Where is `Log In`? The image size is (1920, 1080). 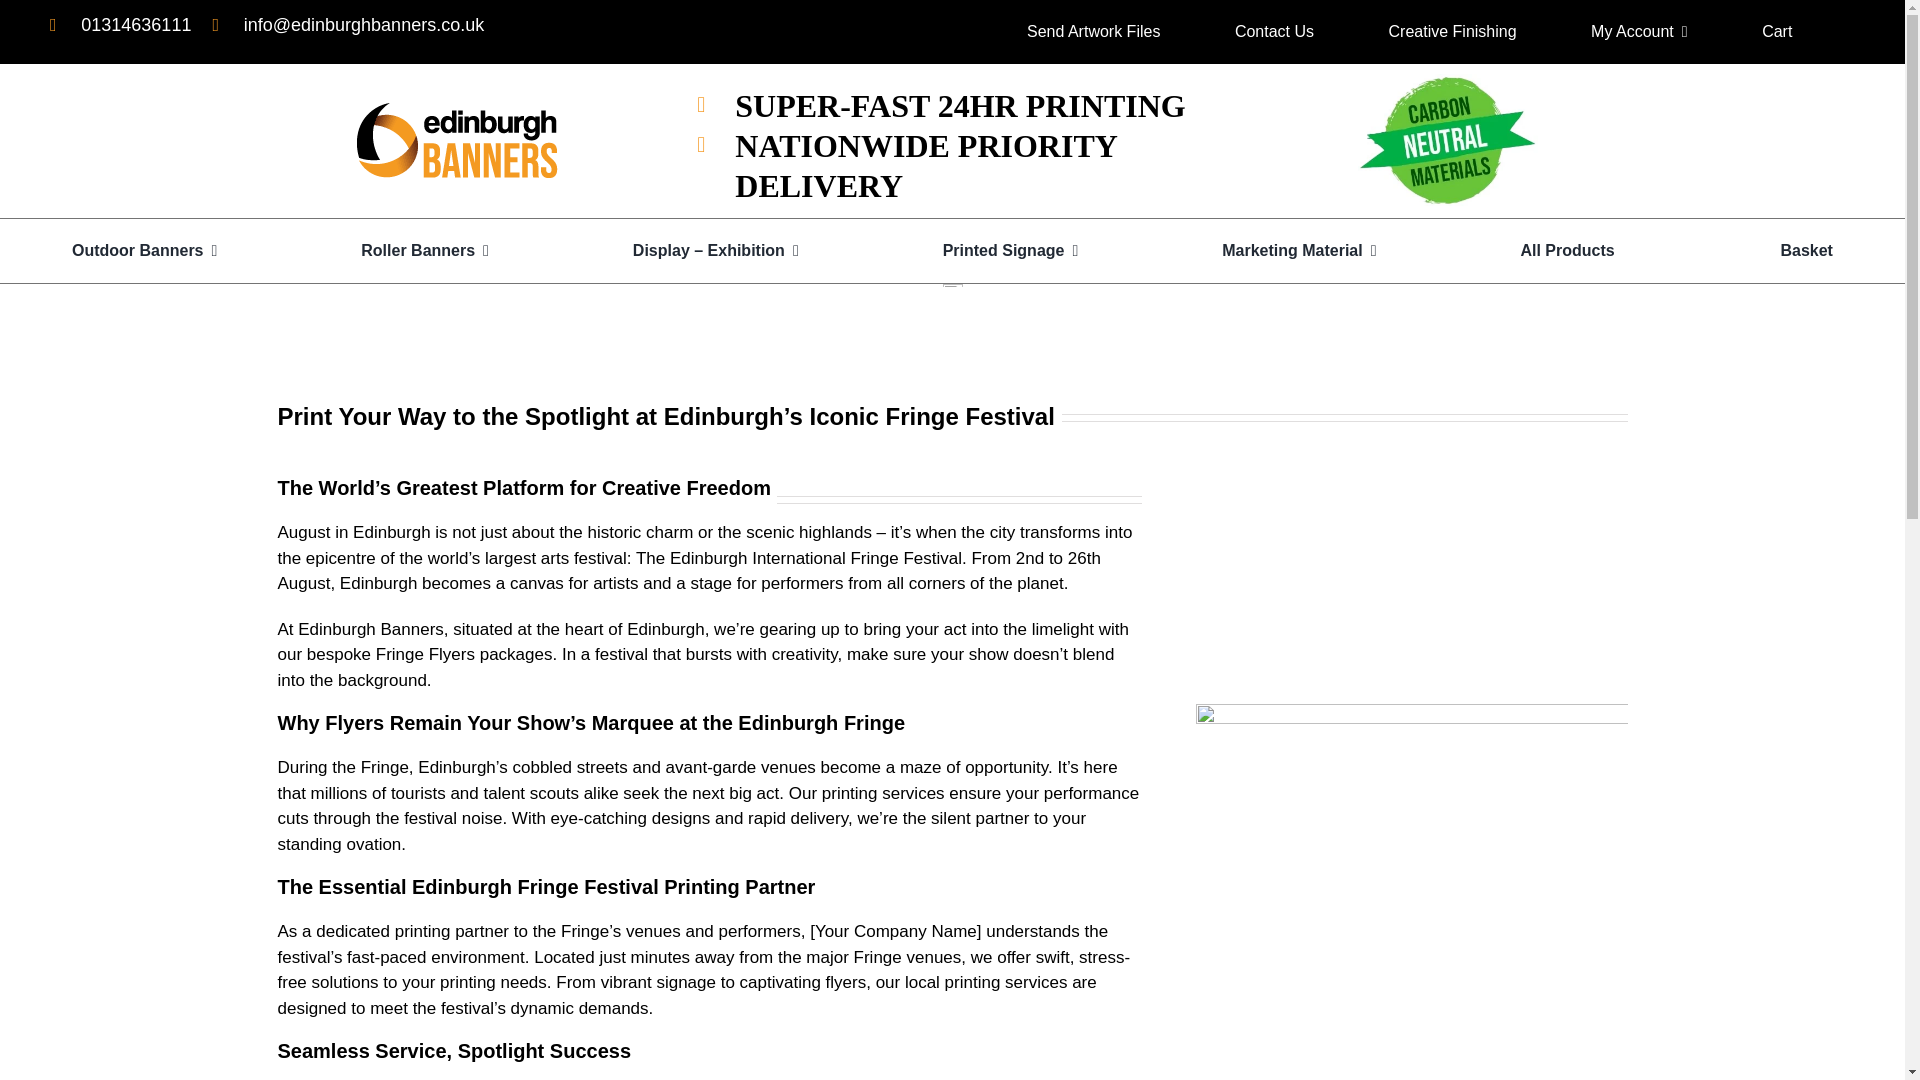 Log In is located at coordinates (952, 604).